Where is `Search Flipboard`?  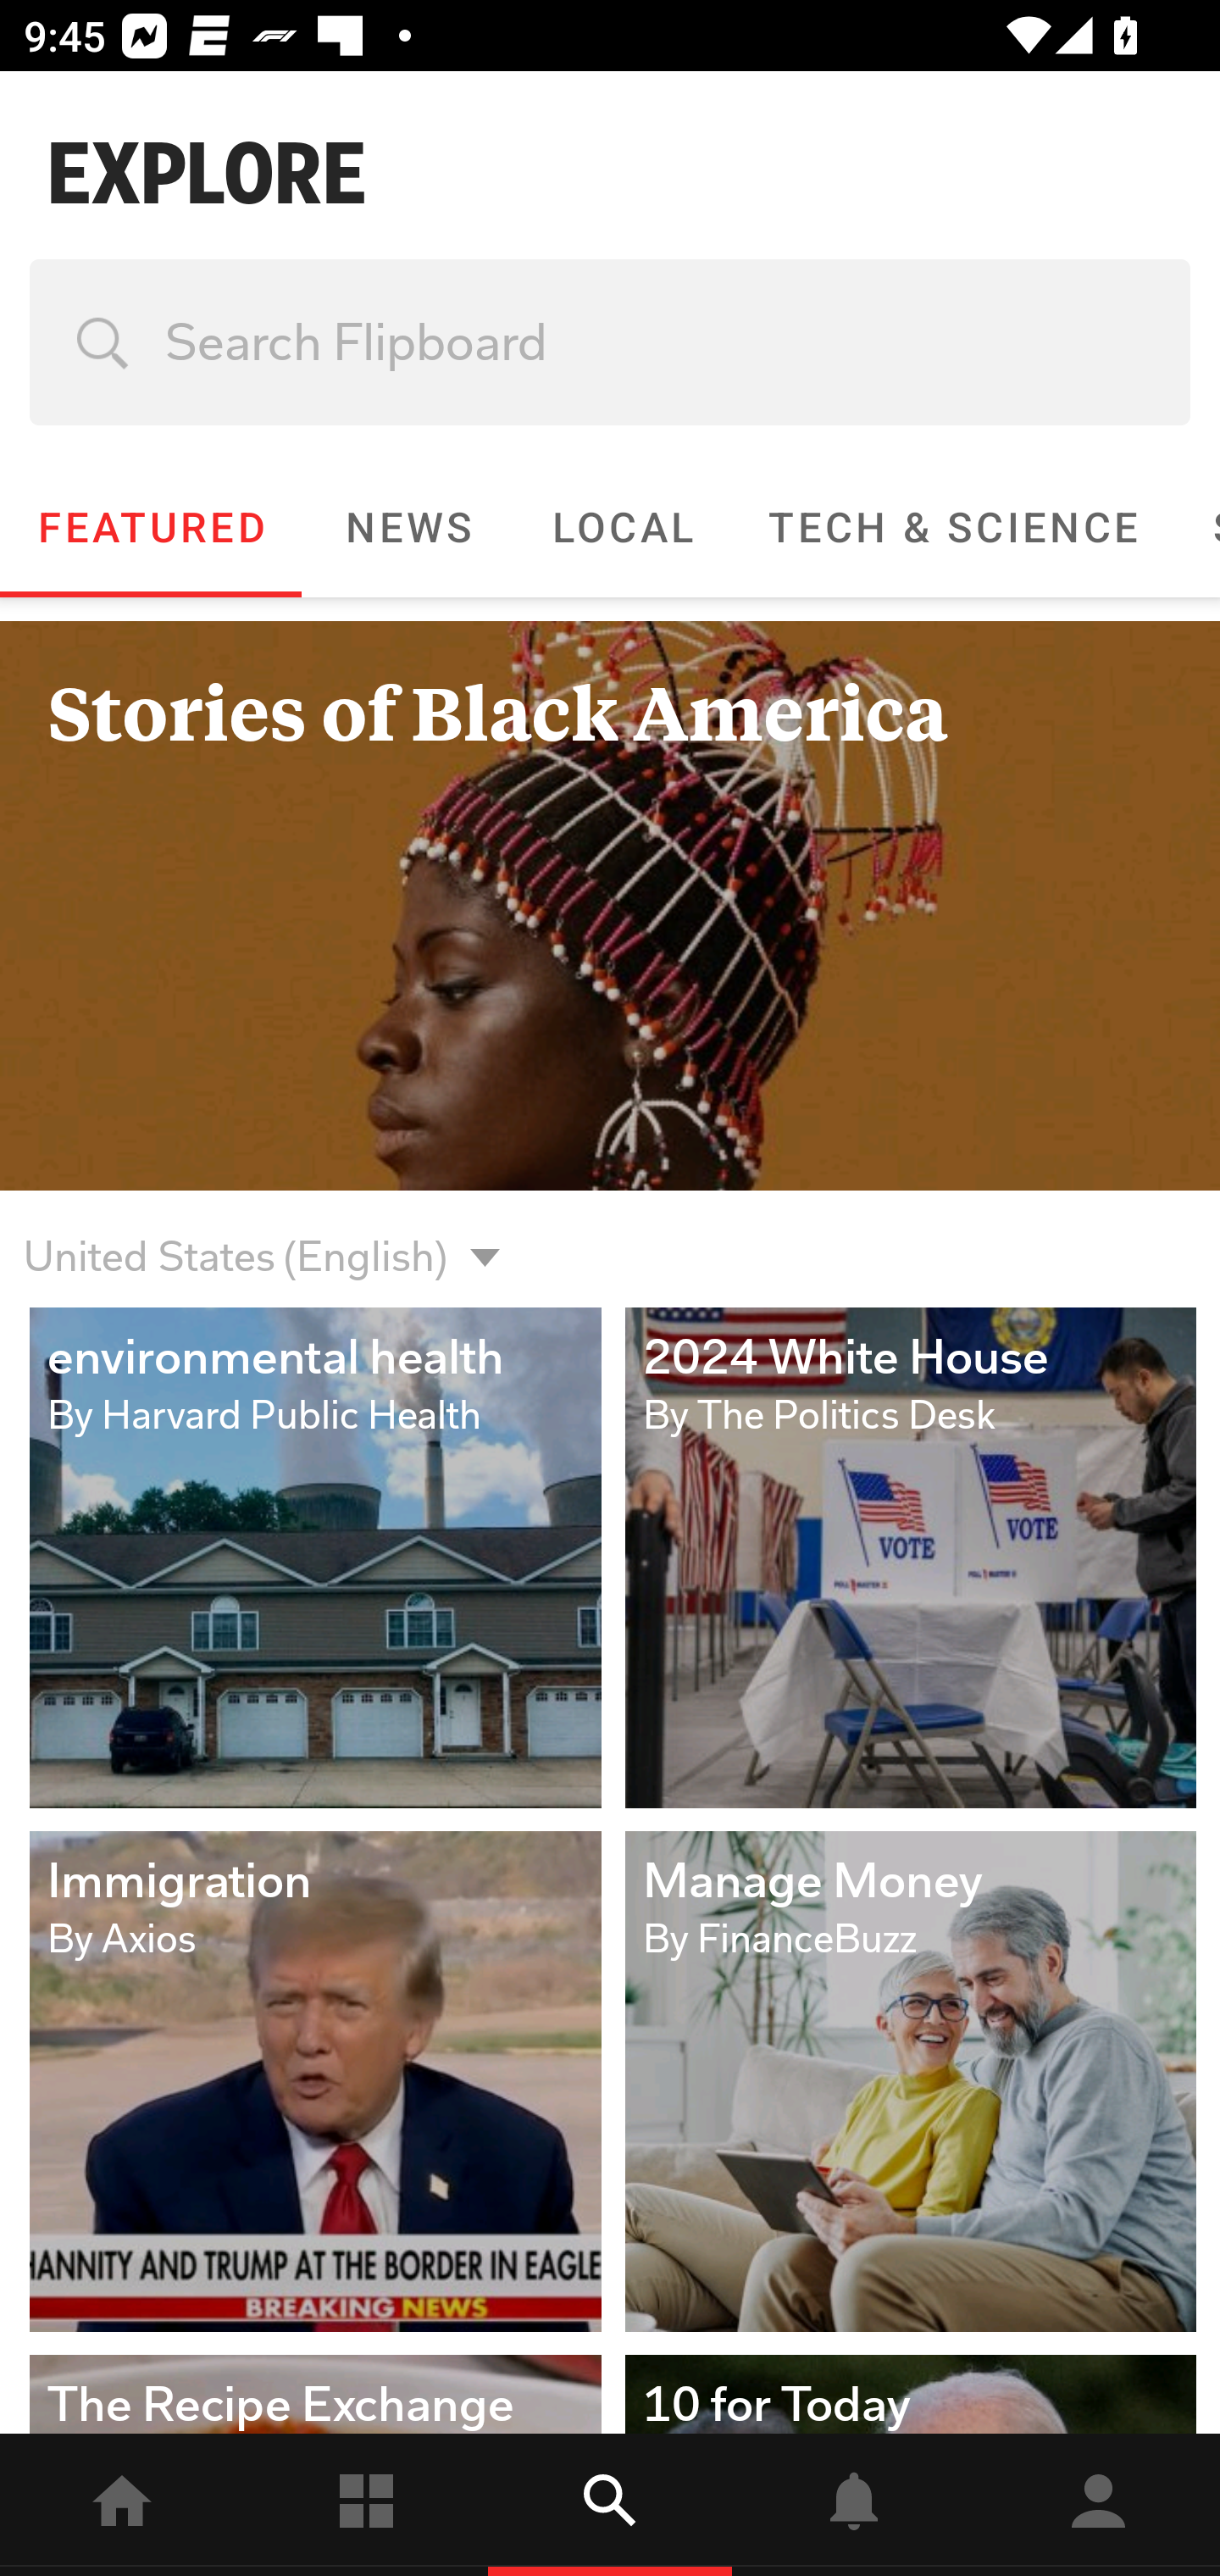
Search Flipboard is located at coordinates (610, 342).